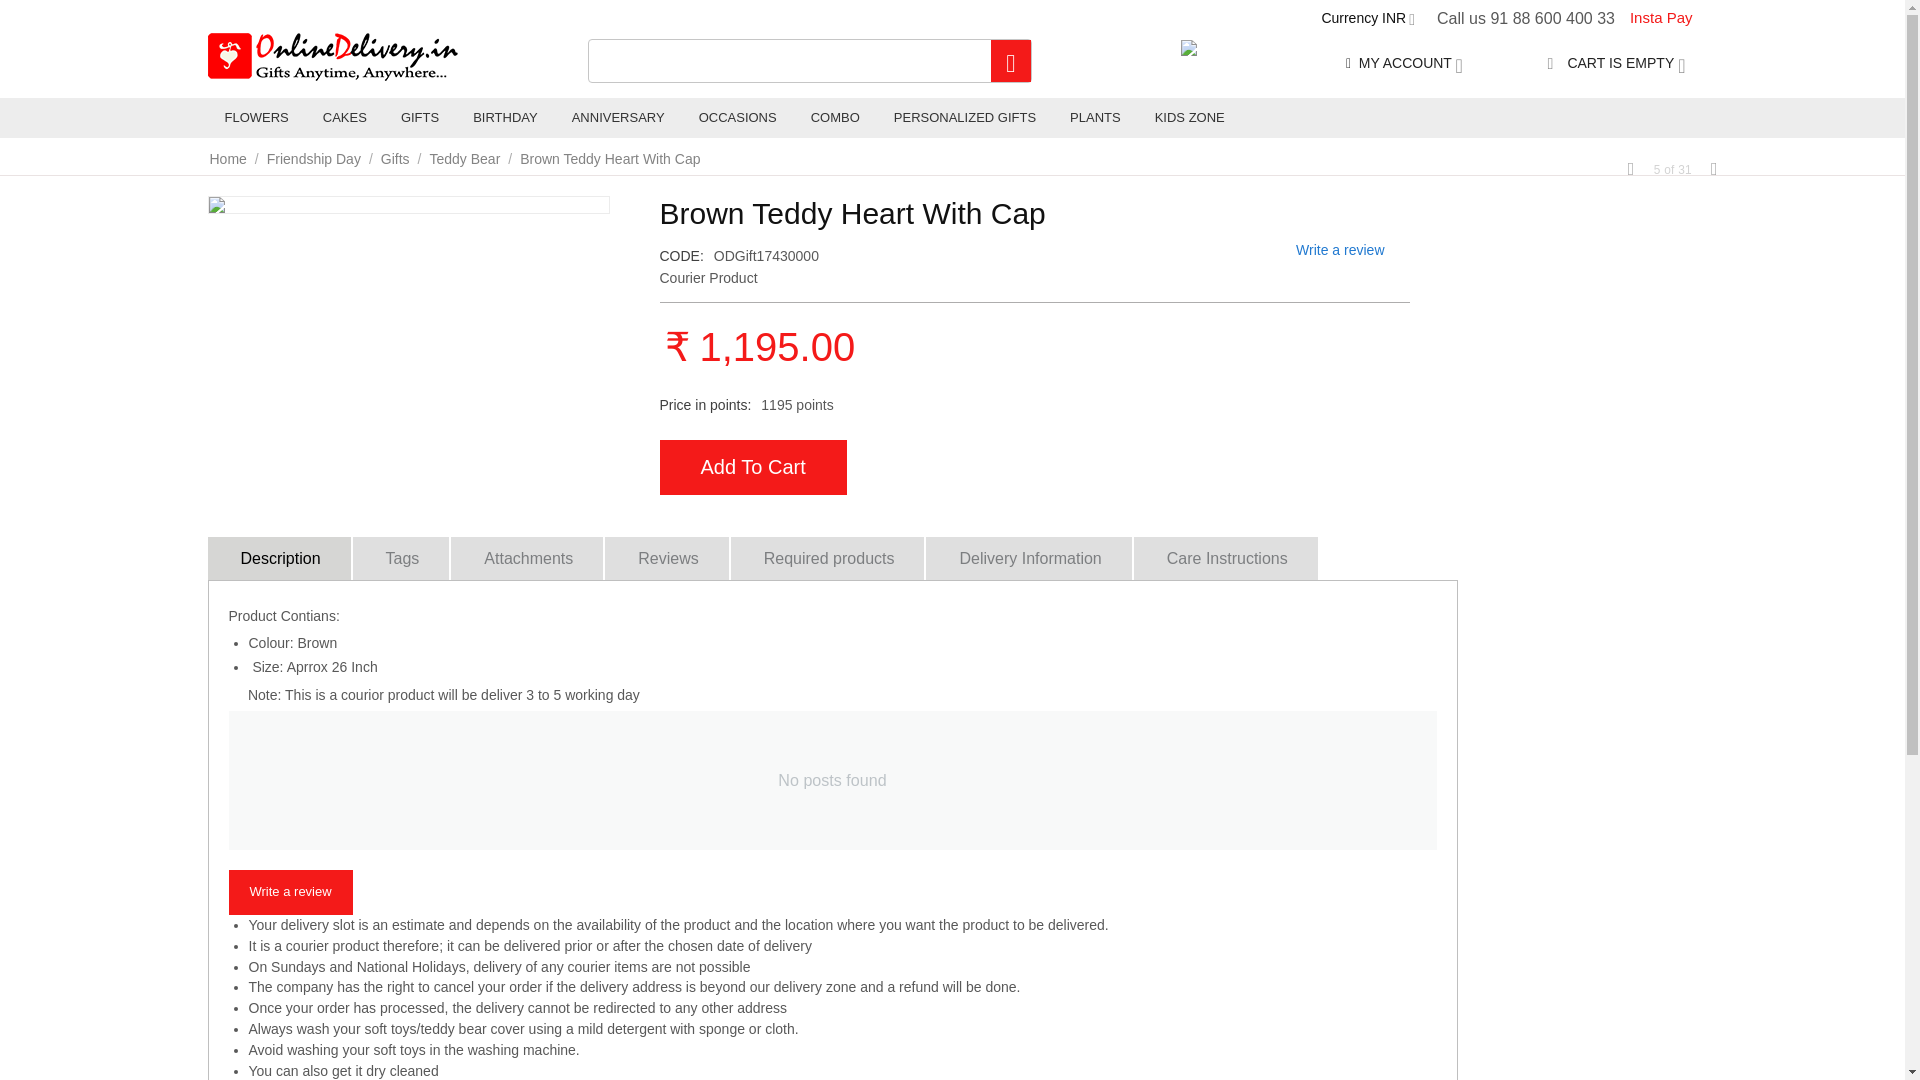 This screenshot has height=1080, width=1920. Describe the element at coordinates (1368, 17) in the screenshot. I see `Currency INR` at that location.